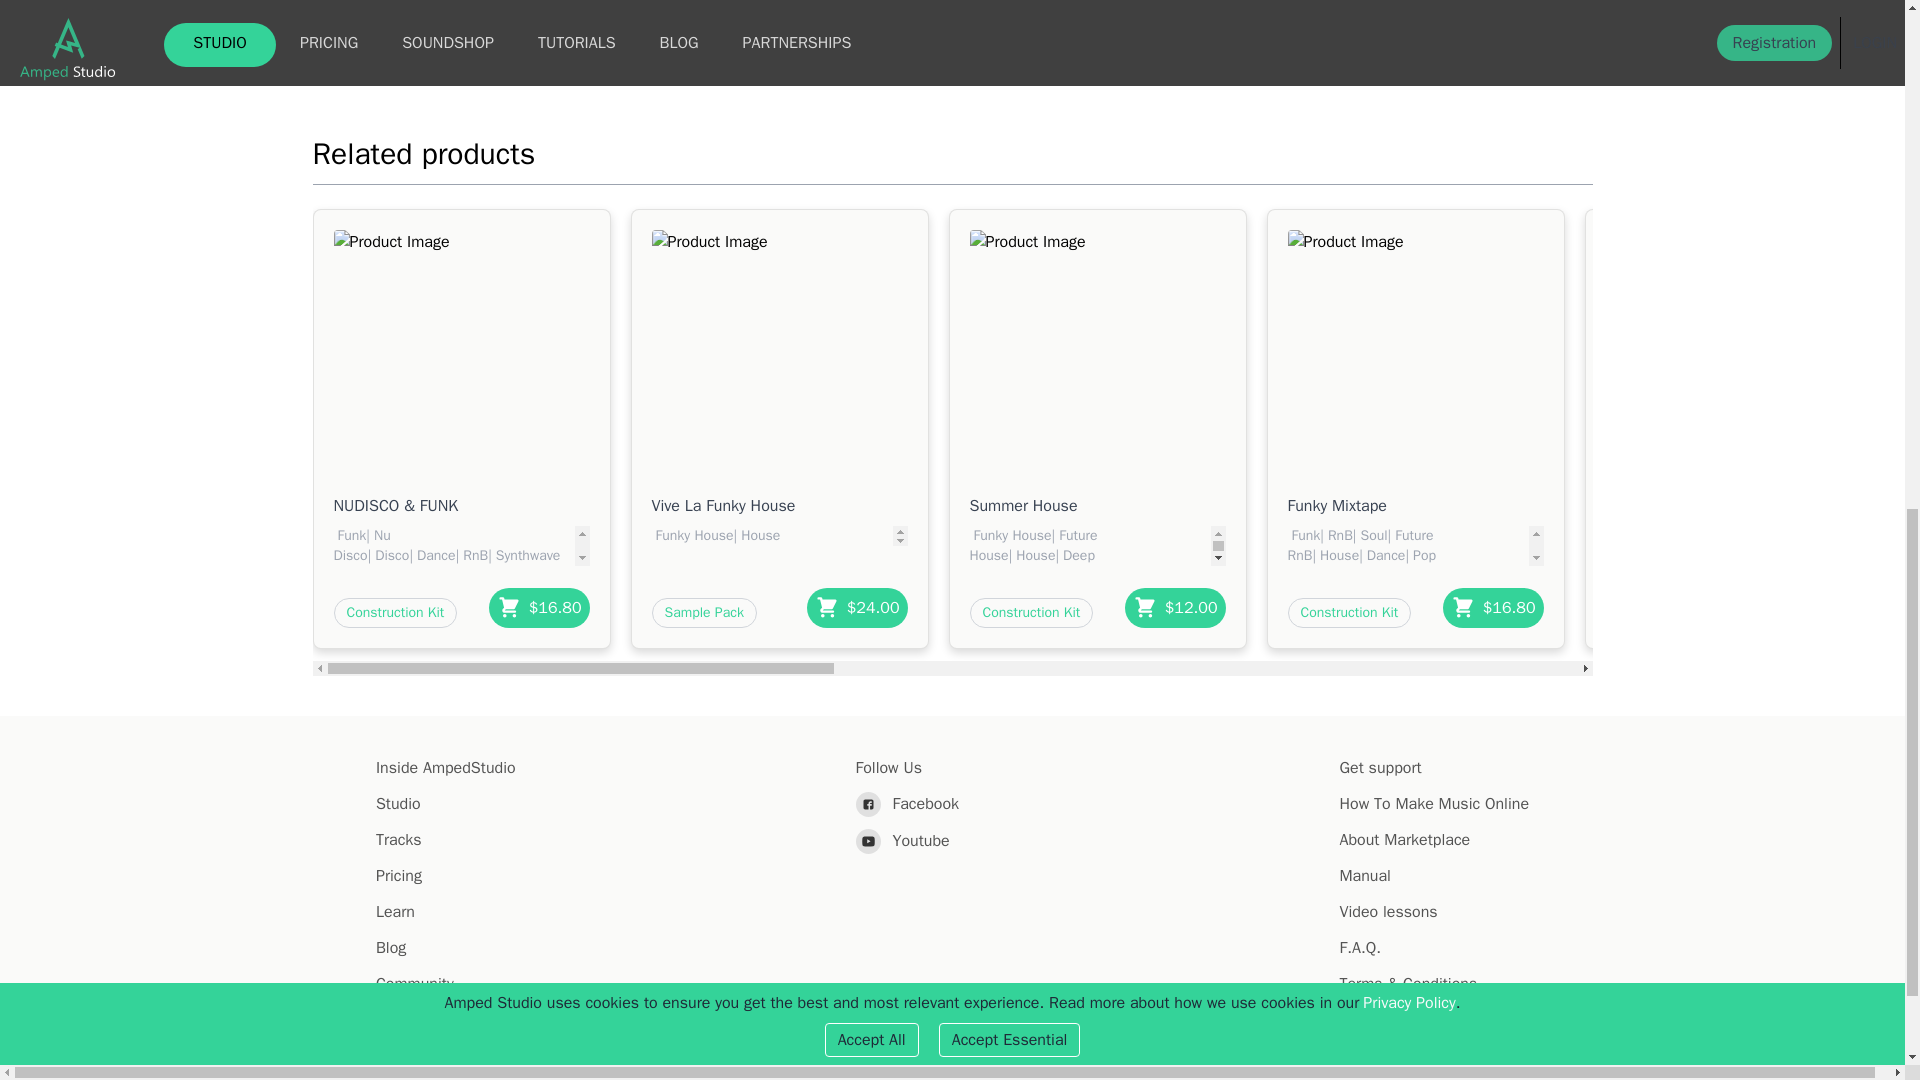 This screenshot has height=1080, width=1920. I want to click on Disco, so click(389, 554).